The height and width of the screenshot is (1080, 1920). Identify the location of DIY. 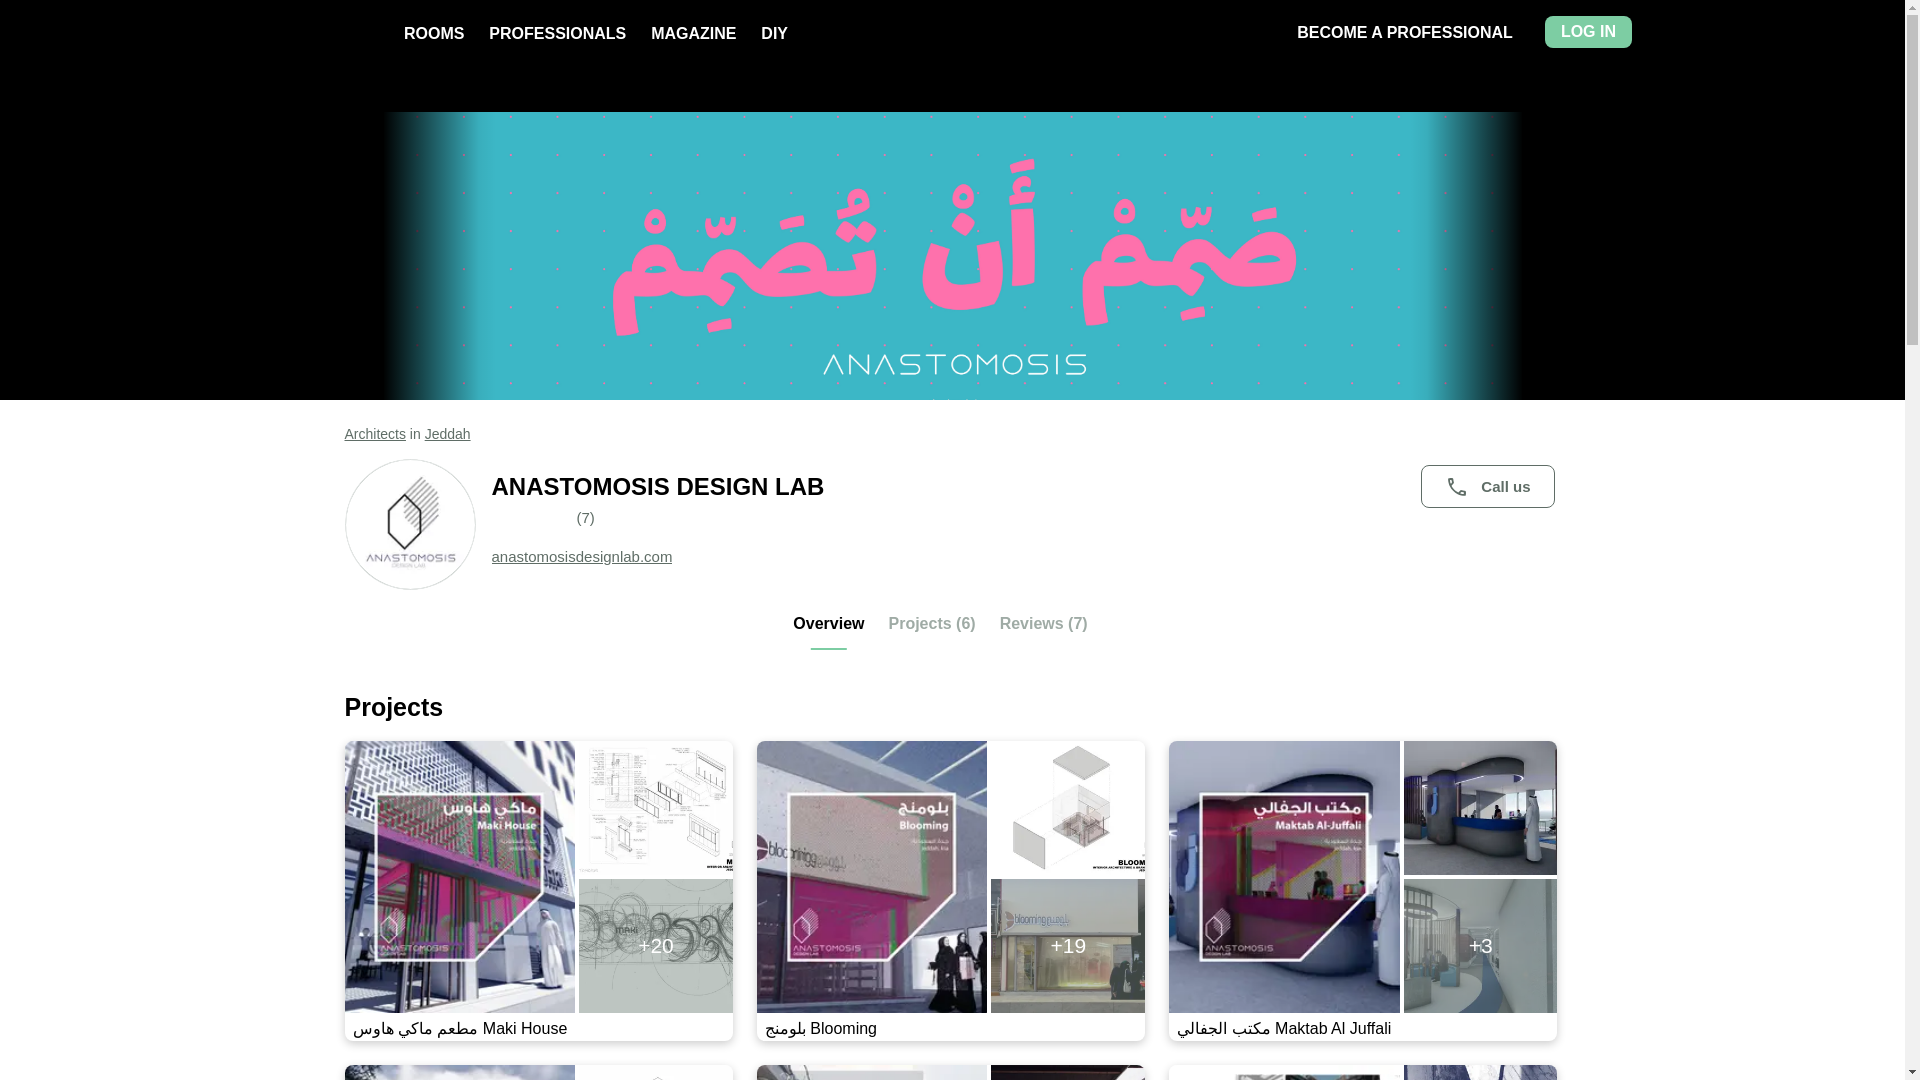
(774, 33).